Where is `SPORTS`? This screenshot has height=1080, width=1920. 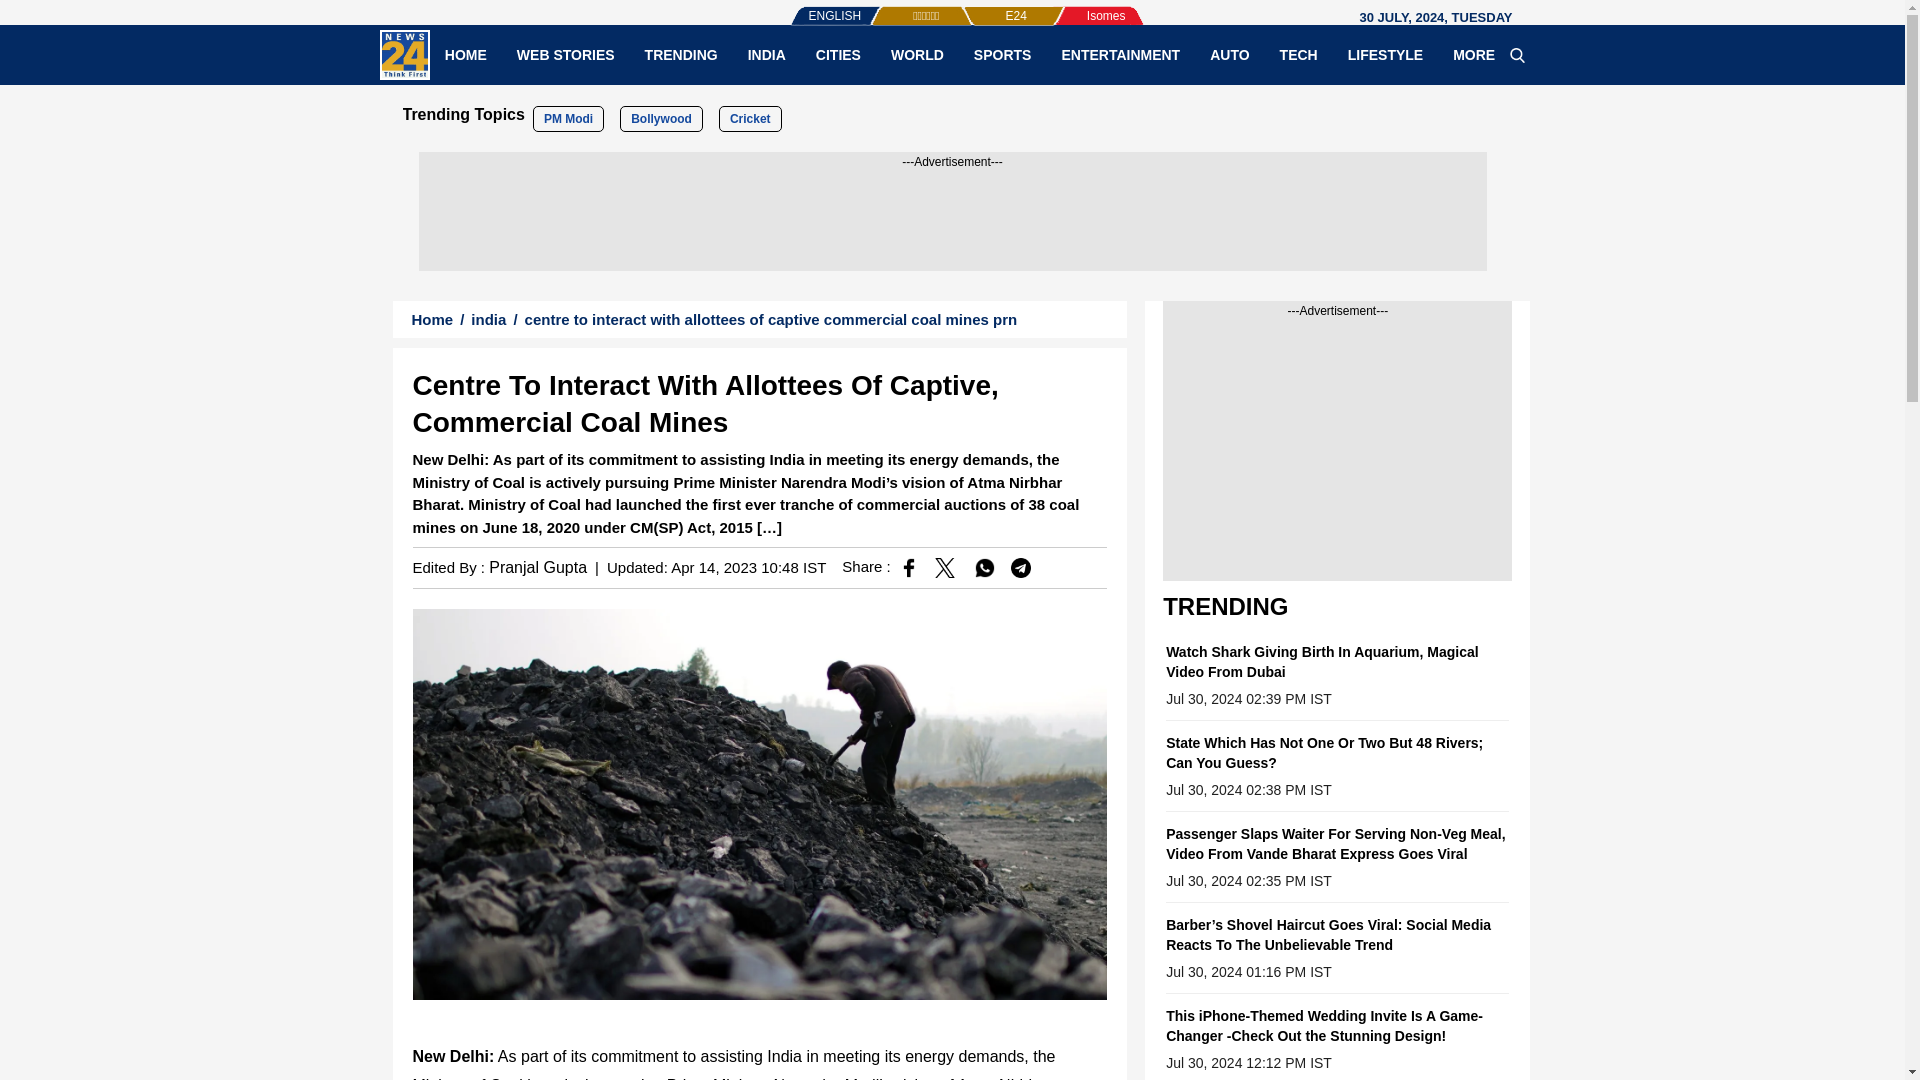 SPORTS is located at coordinates (1002, 54).